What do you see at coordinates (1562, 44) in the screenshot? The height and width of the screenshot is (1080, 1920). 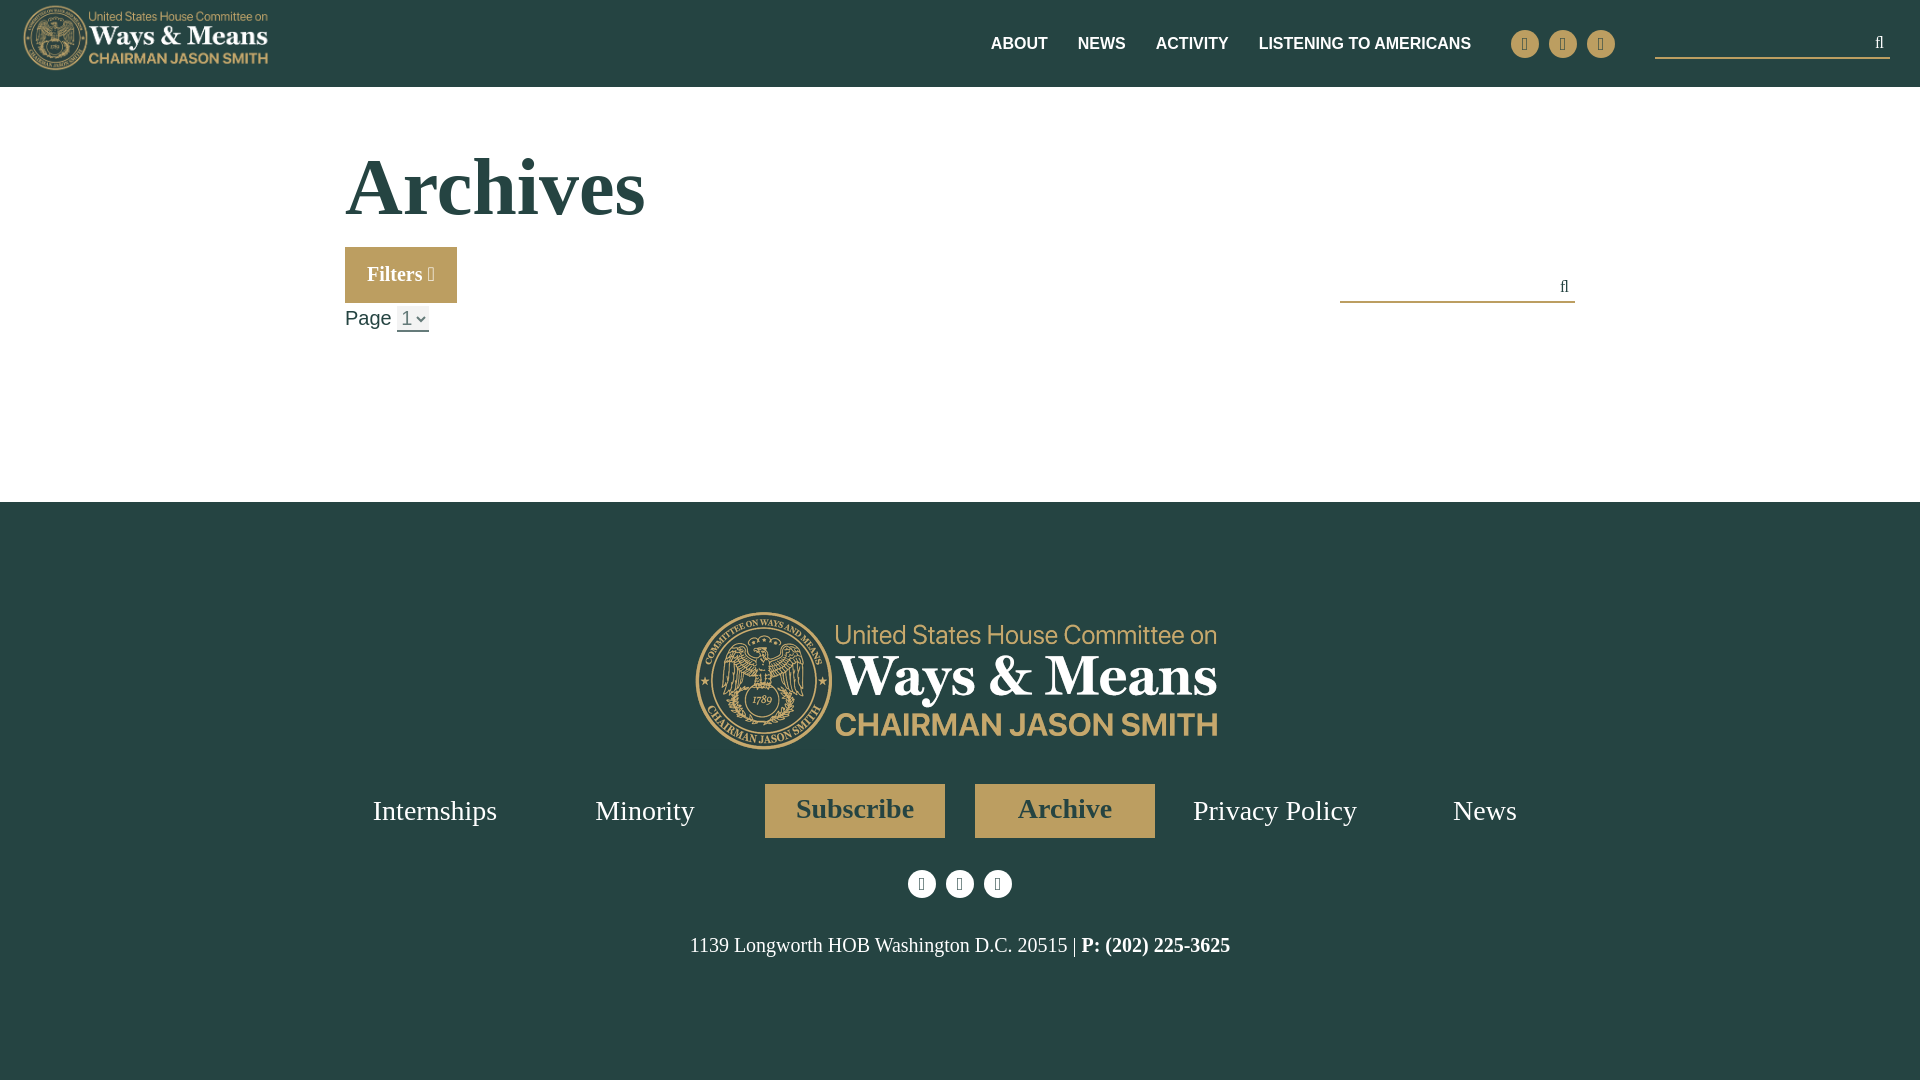 I see `Instagram` at bounding box center [1562, 44].